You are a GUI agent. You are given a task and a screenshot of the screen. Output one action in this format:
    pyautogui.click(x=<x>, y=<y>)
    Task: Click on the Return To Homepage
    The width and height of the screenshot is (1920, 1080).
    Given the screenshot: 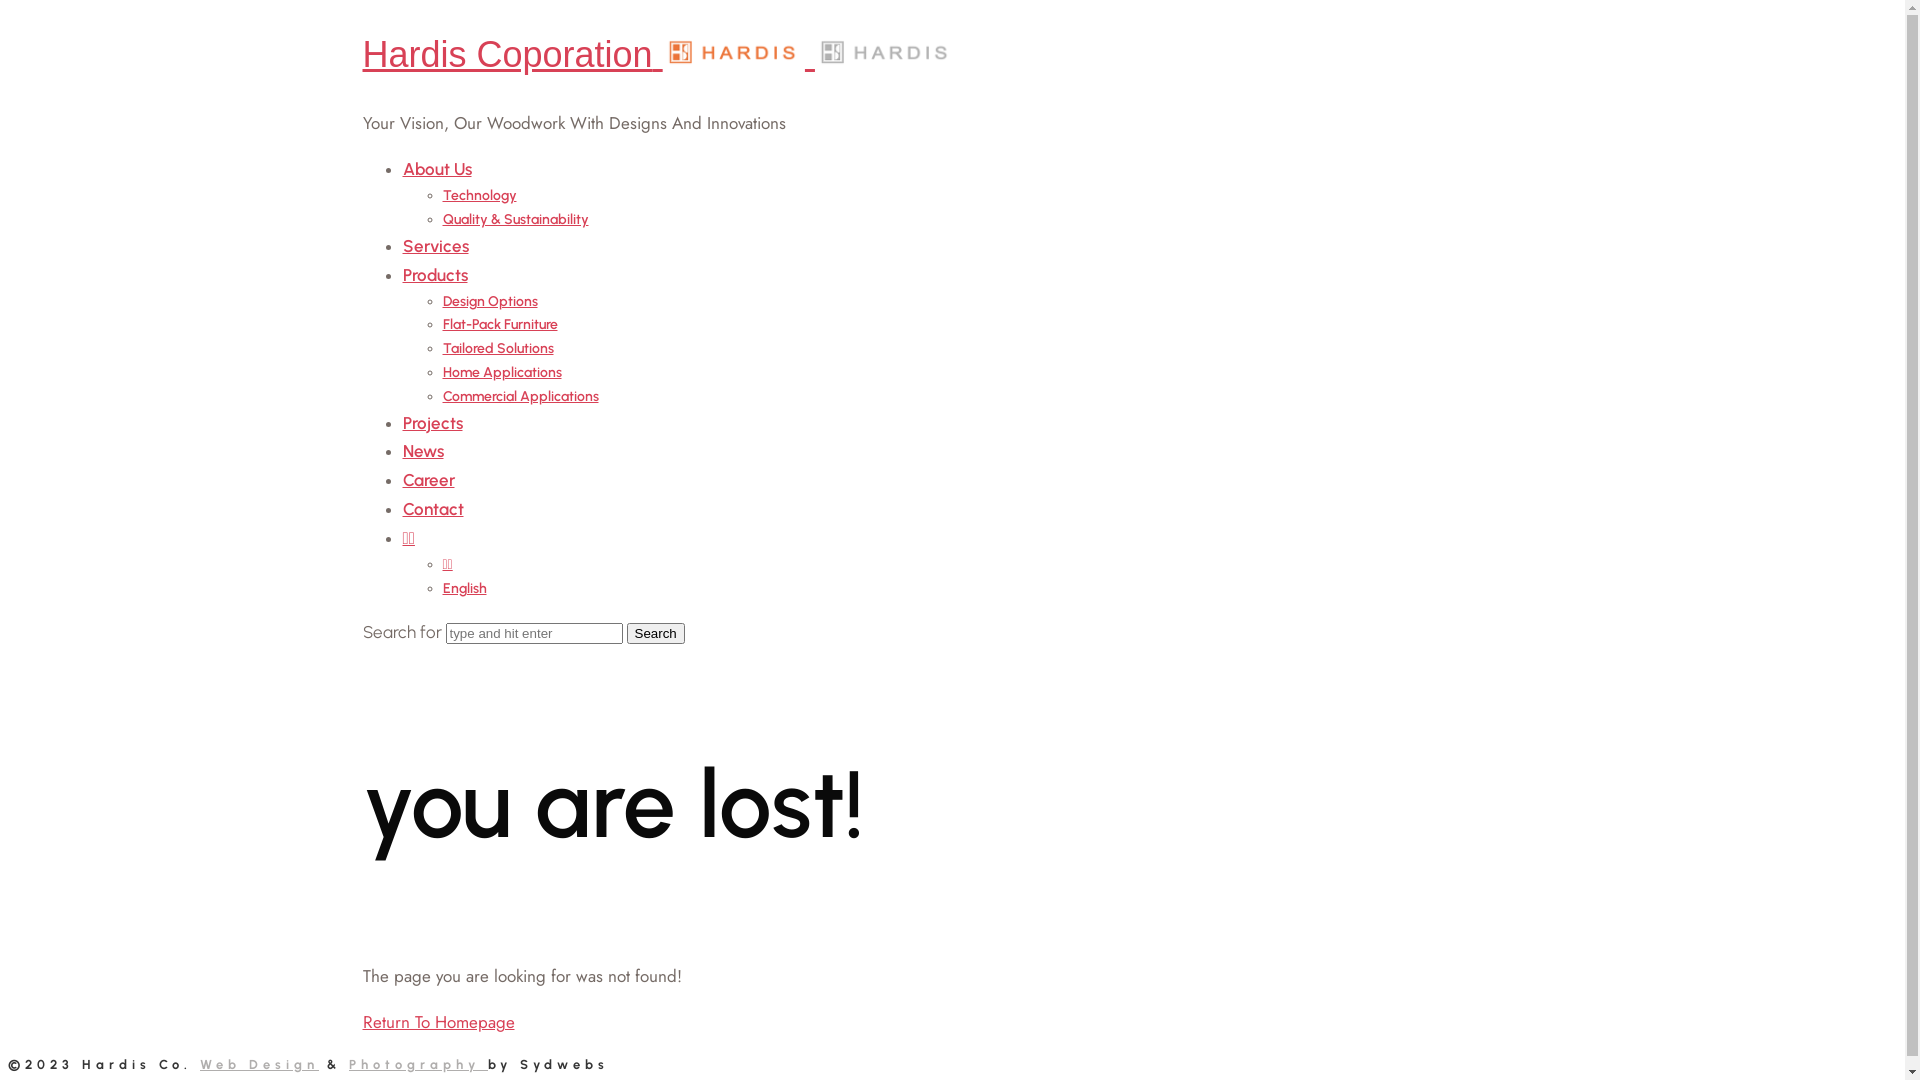 What is the action you would take?
    pyautogui.click(x=438, y=1022)
    